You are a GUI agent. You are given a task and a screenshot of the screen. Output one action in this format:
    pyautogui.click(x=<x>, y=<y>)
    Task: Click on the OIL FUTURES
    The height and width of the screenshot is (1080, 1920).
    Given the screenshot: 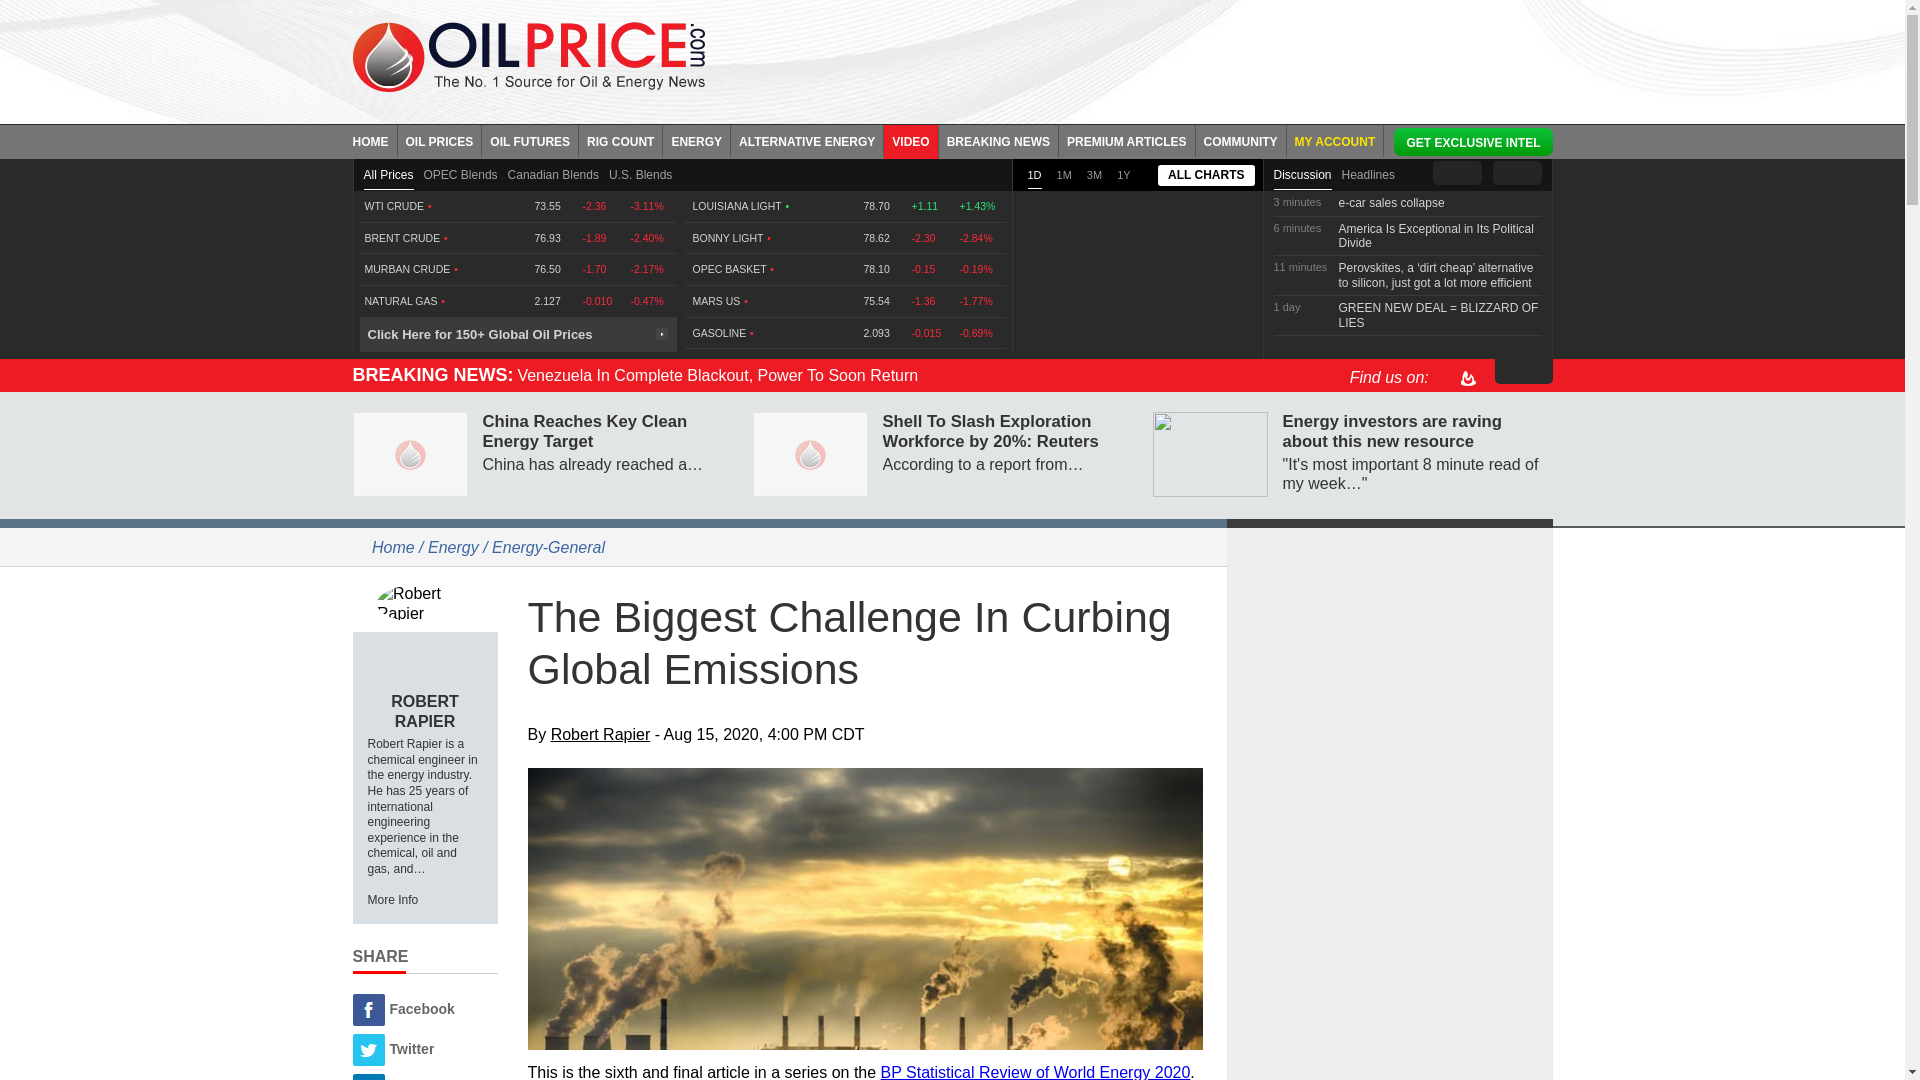 What is the action you would take?
    pyautogui.click(x=530, y=140)
    